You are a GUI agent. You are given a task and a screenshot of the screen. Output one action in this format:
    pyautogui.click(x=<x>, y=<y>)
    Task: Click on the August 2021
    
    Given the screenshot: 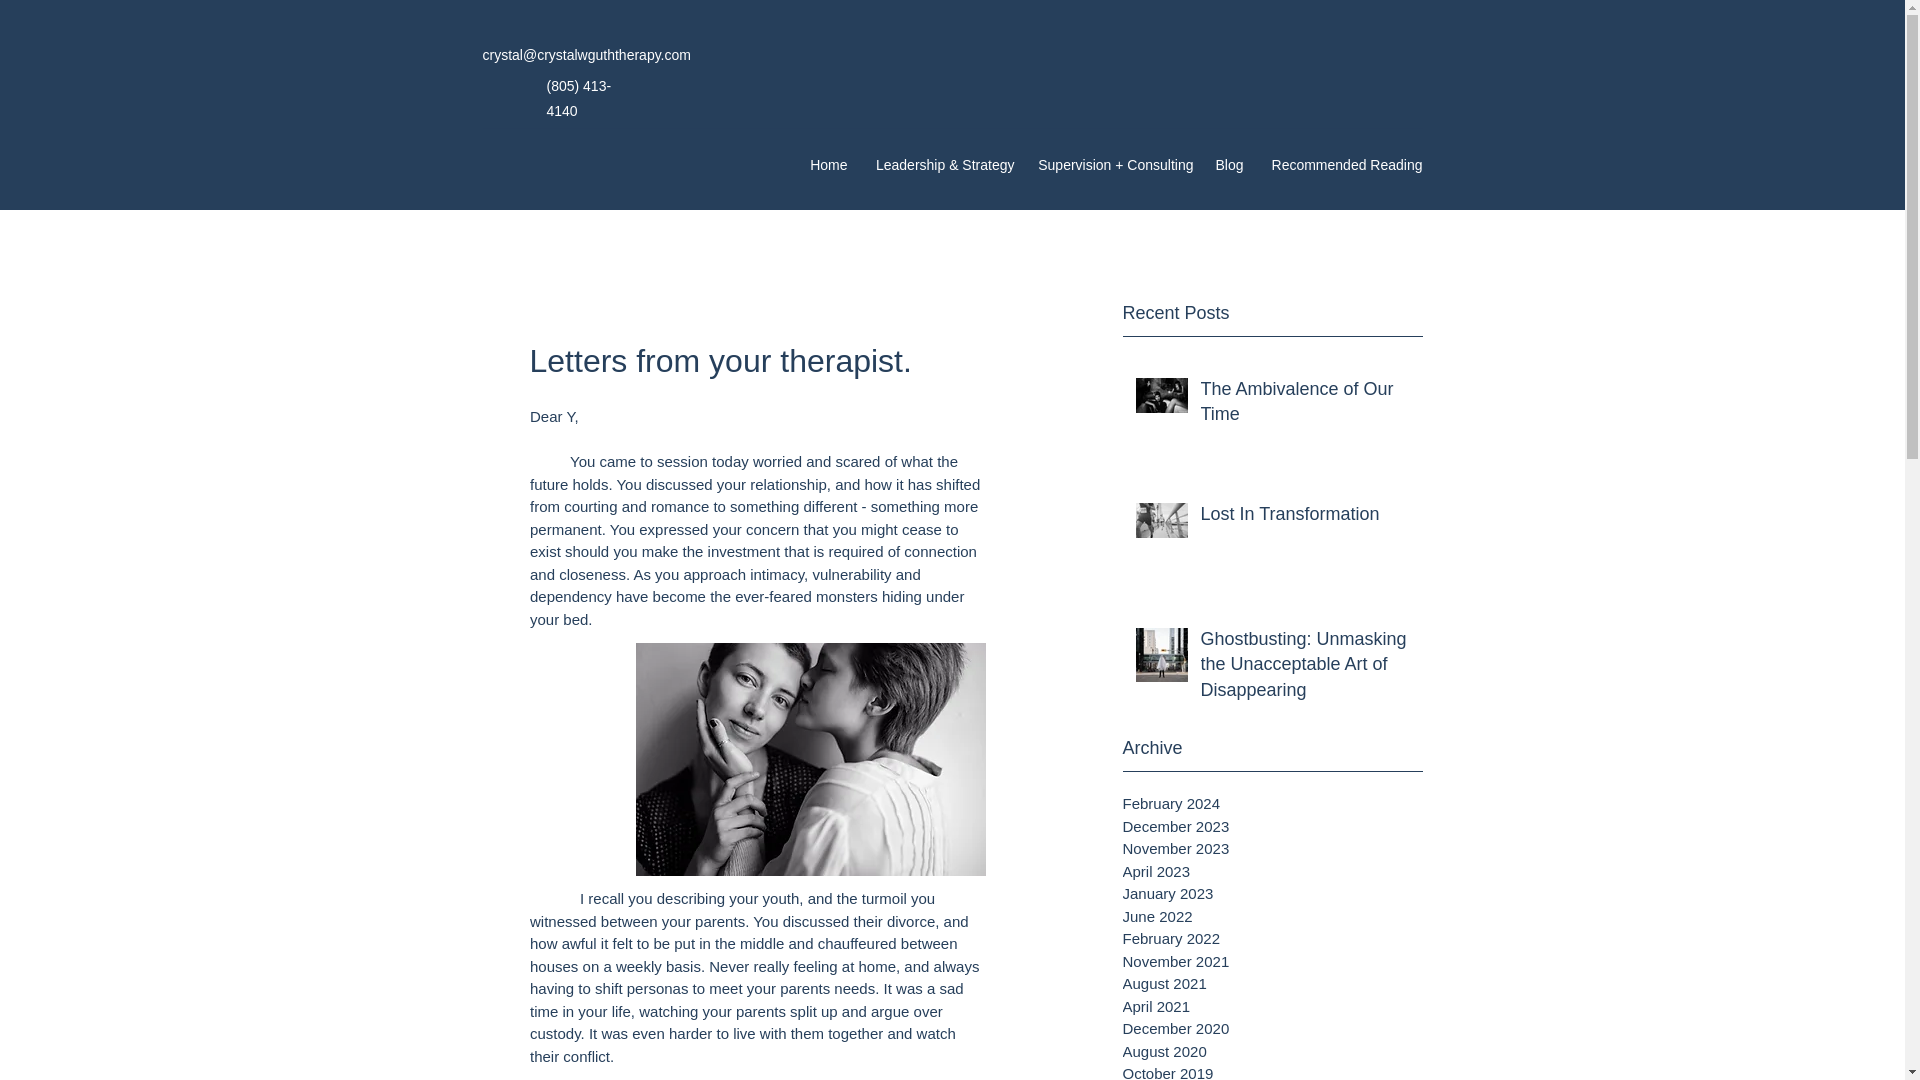 What is the action you would take?
    pyautogui.click(x=1272, y=984)
    